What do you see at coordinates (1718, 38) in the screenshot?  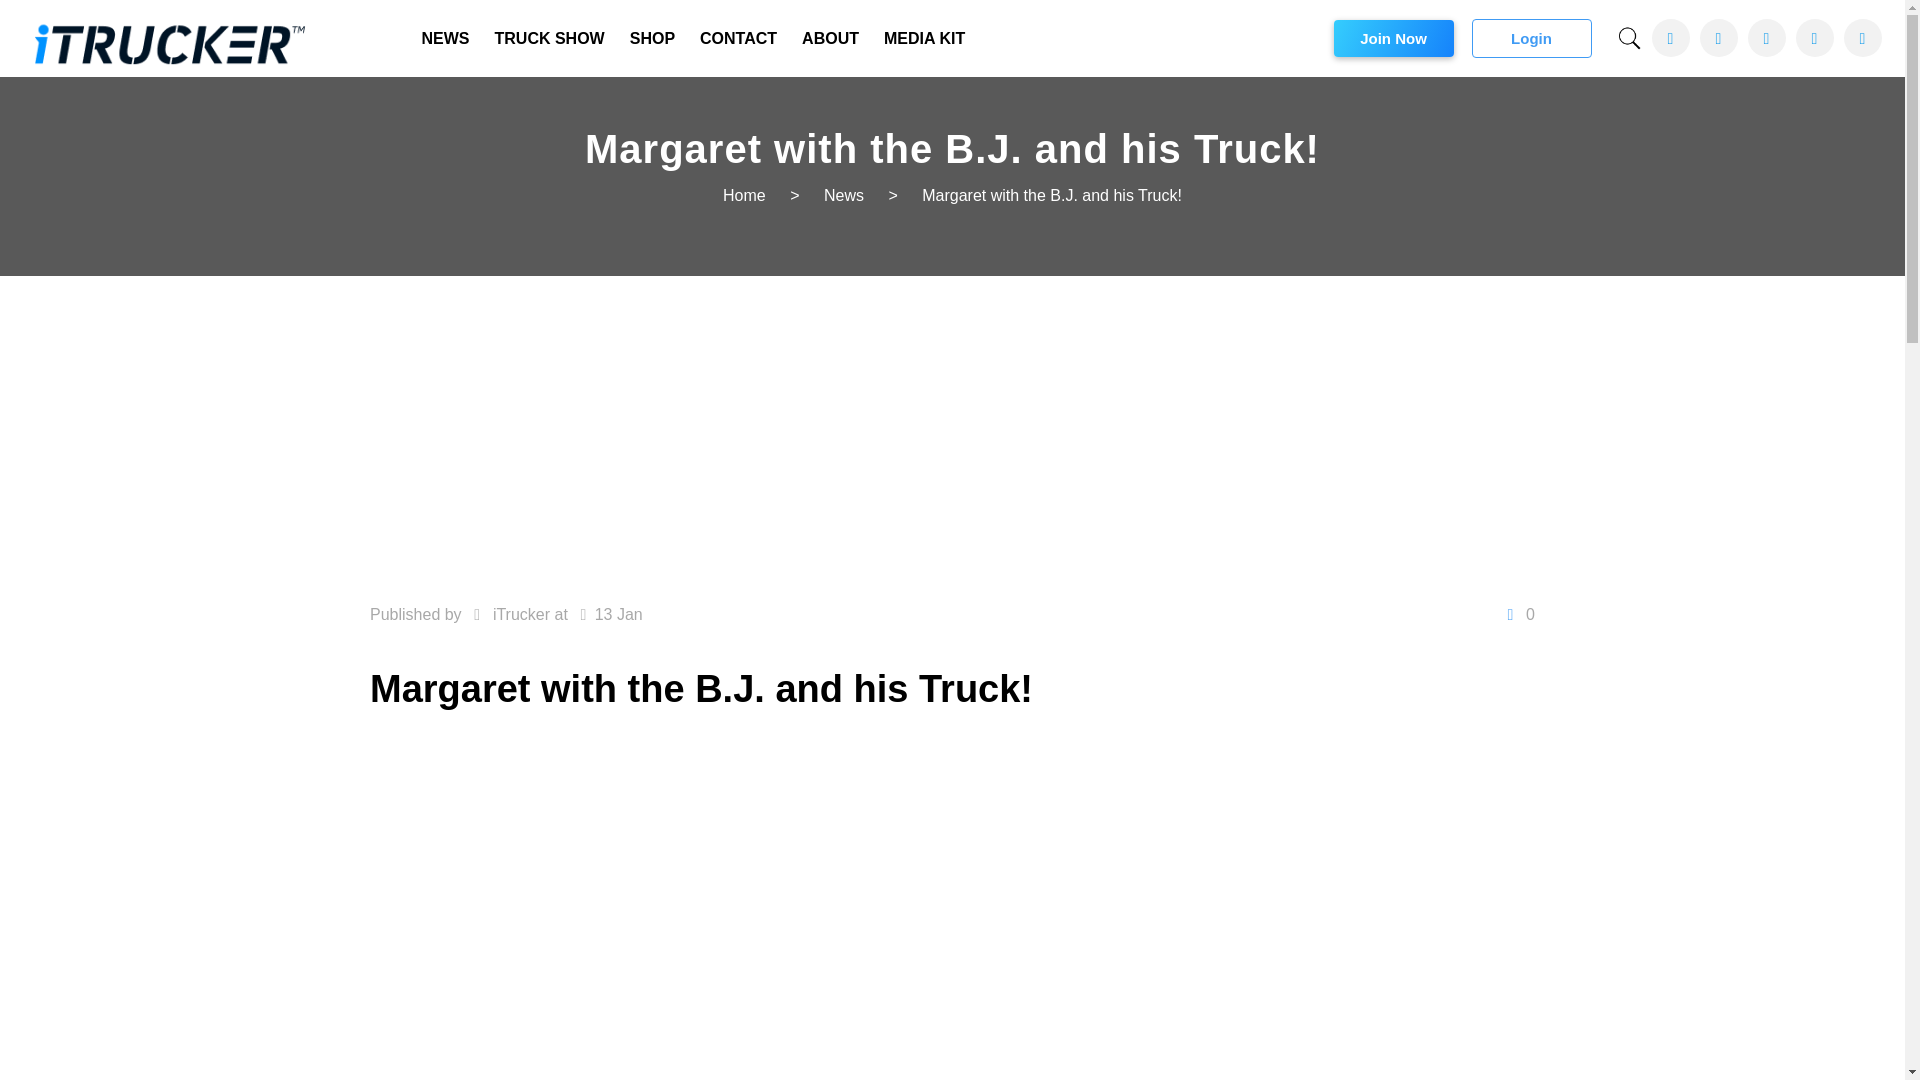 I see `Twitter` at bounding box center [1718, 38].